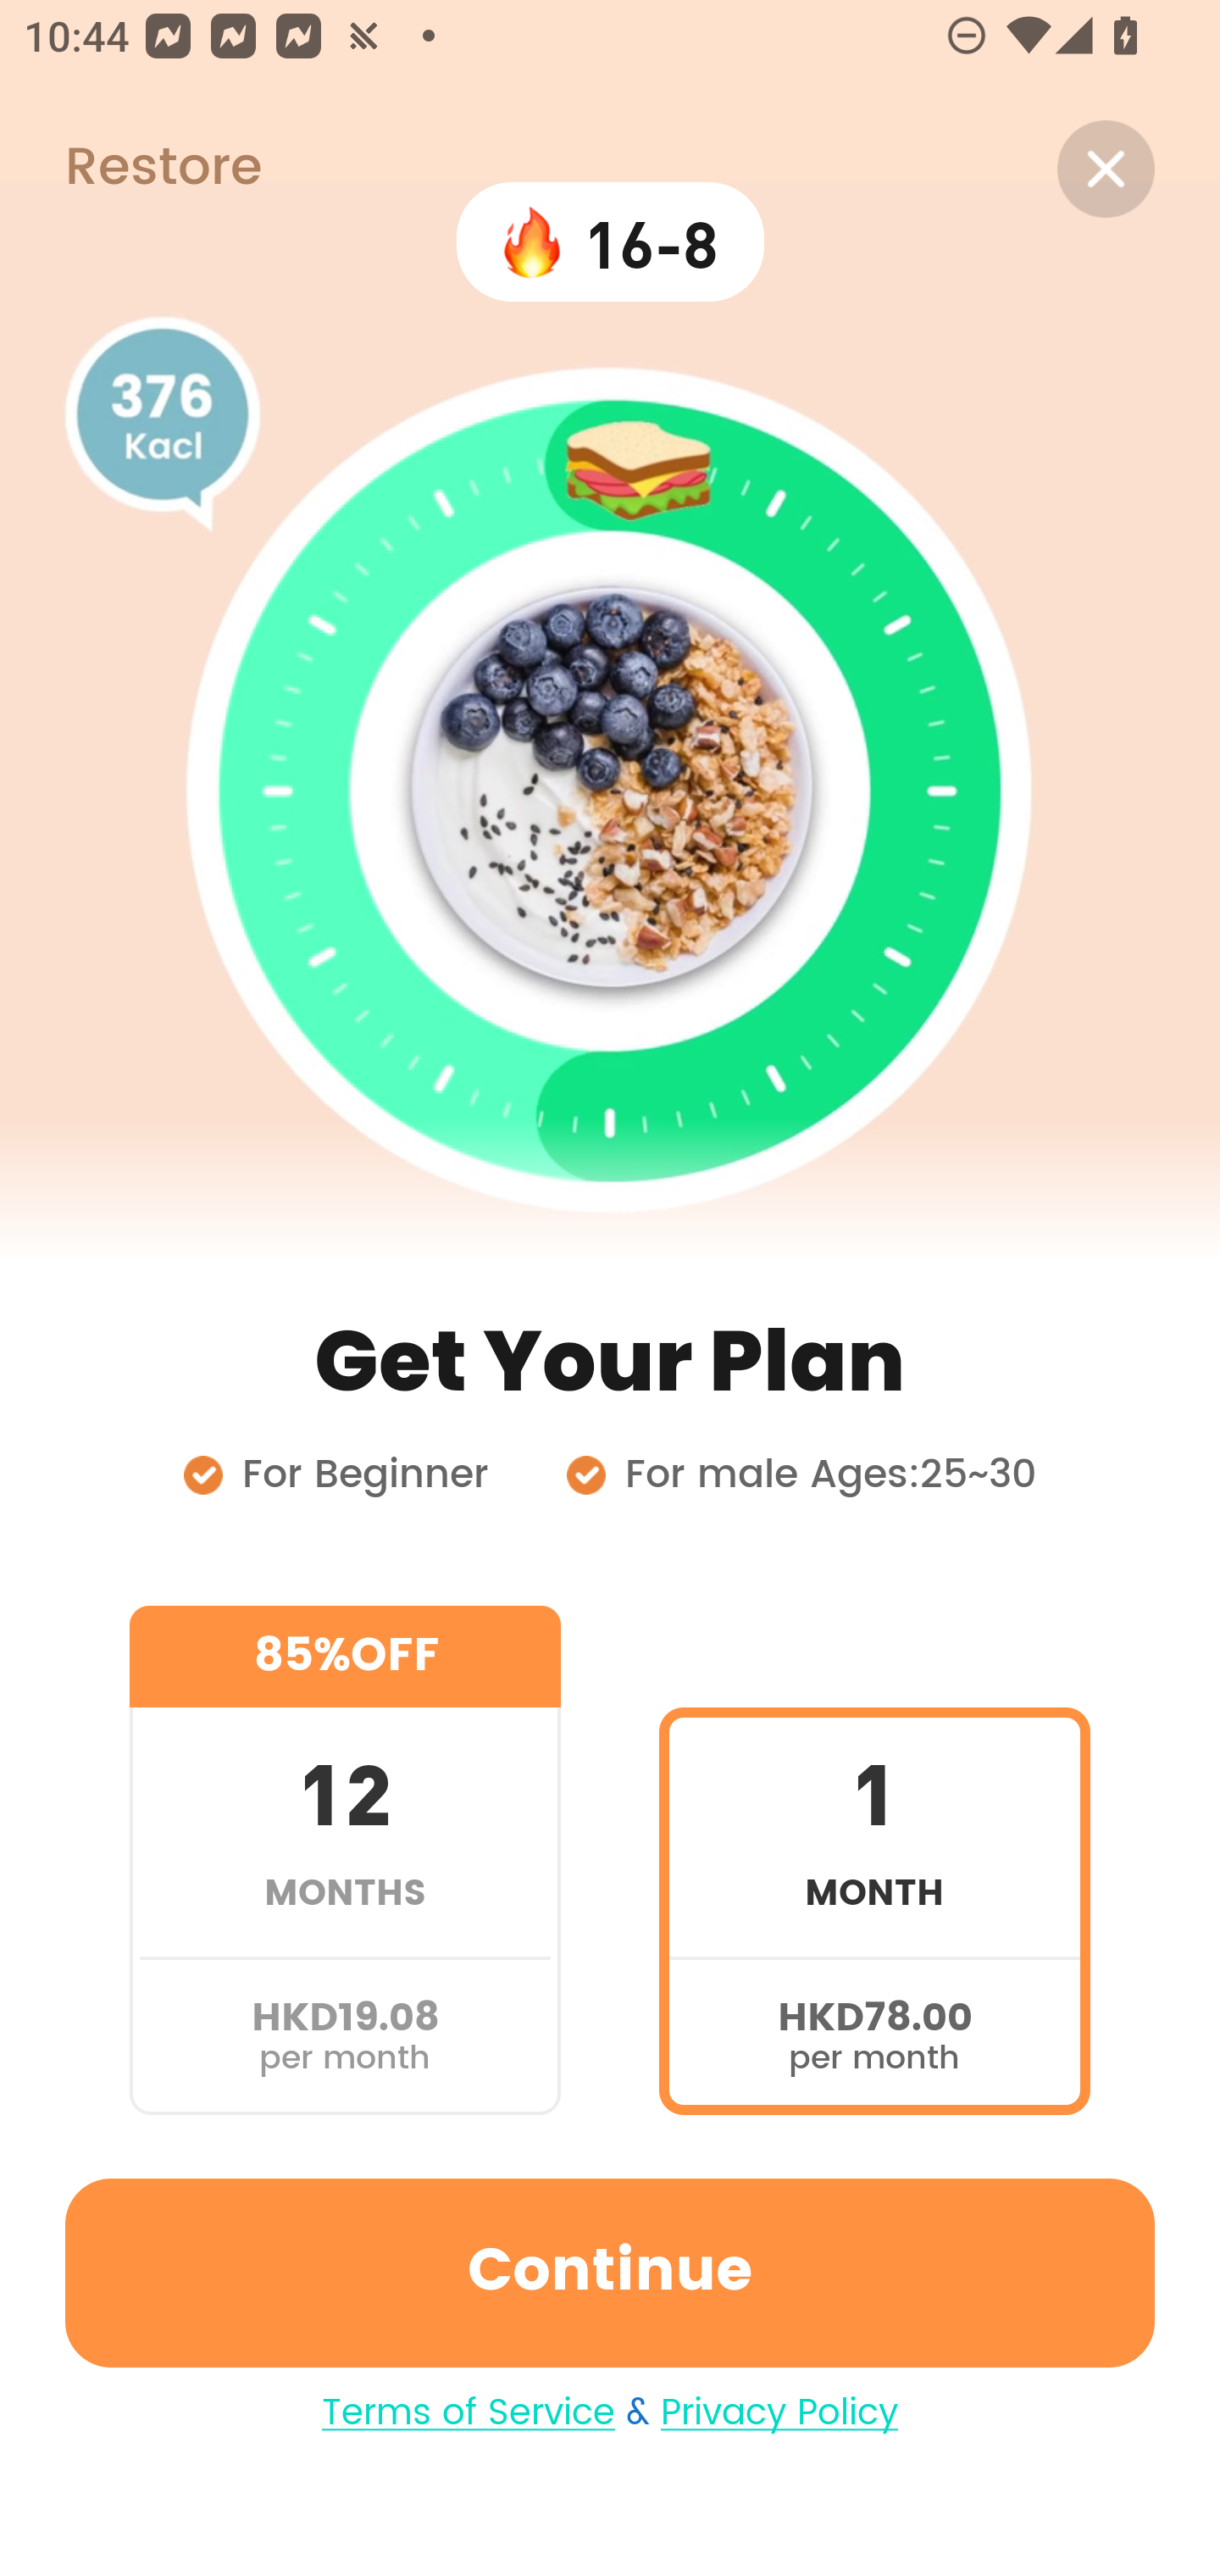 This screenshot has width=1220, height=2576. Describe the element at coordinates (874, 1859) in the screenshot. I see `1 MONTH per month HKD78.00` at that location.